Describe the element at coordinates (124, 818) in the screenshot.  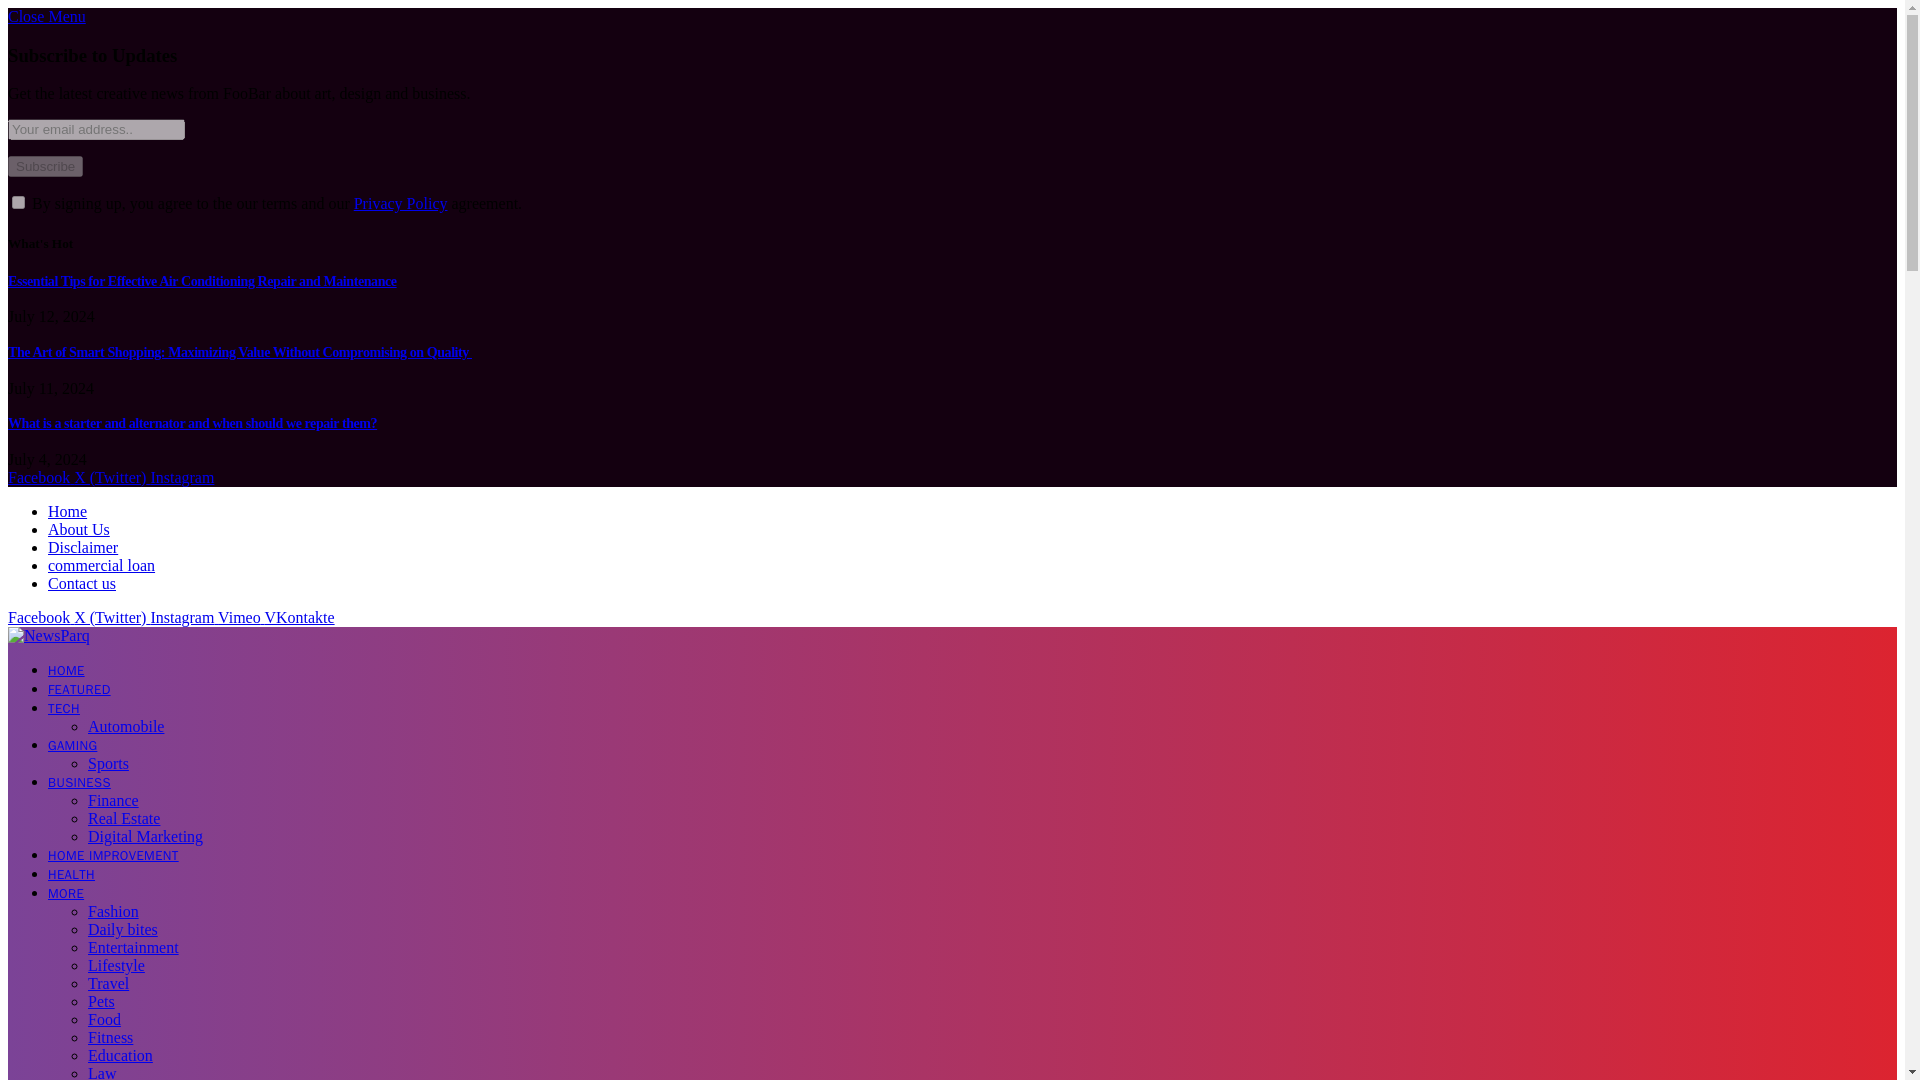
I see `Real Estate` at that location.